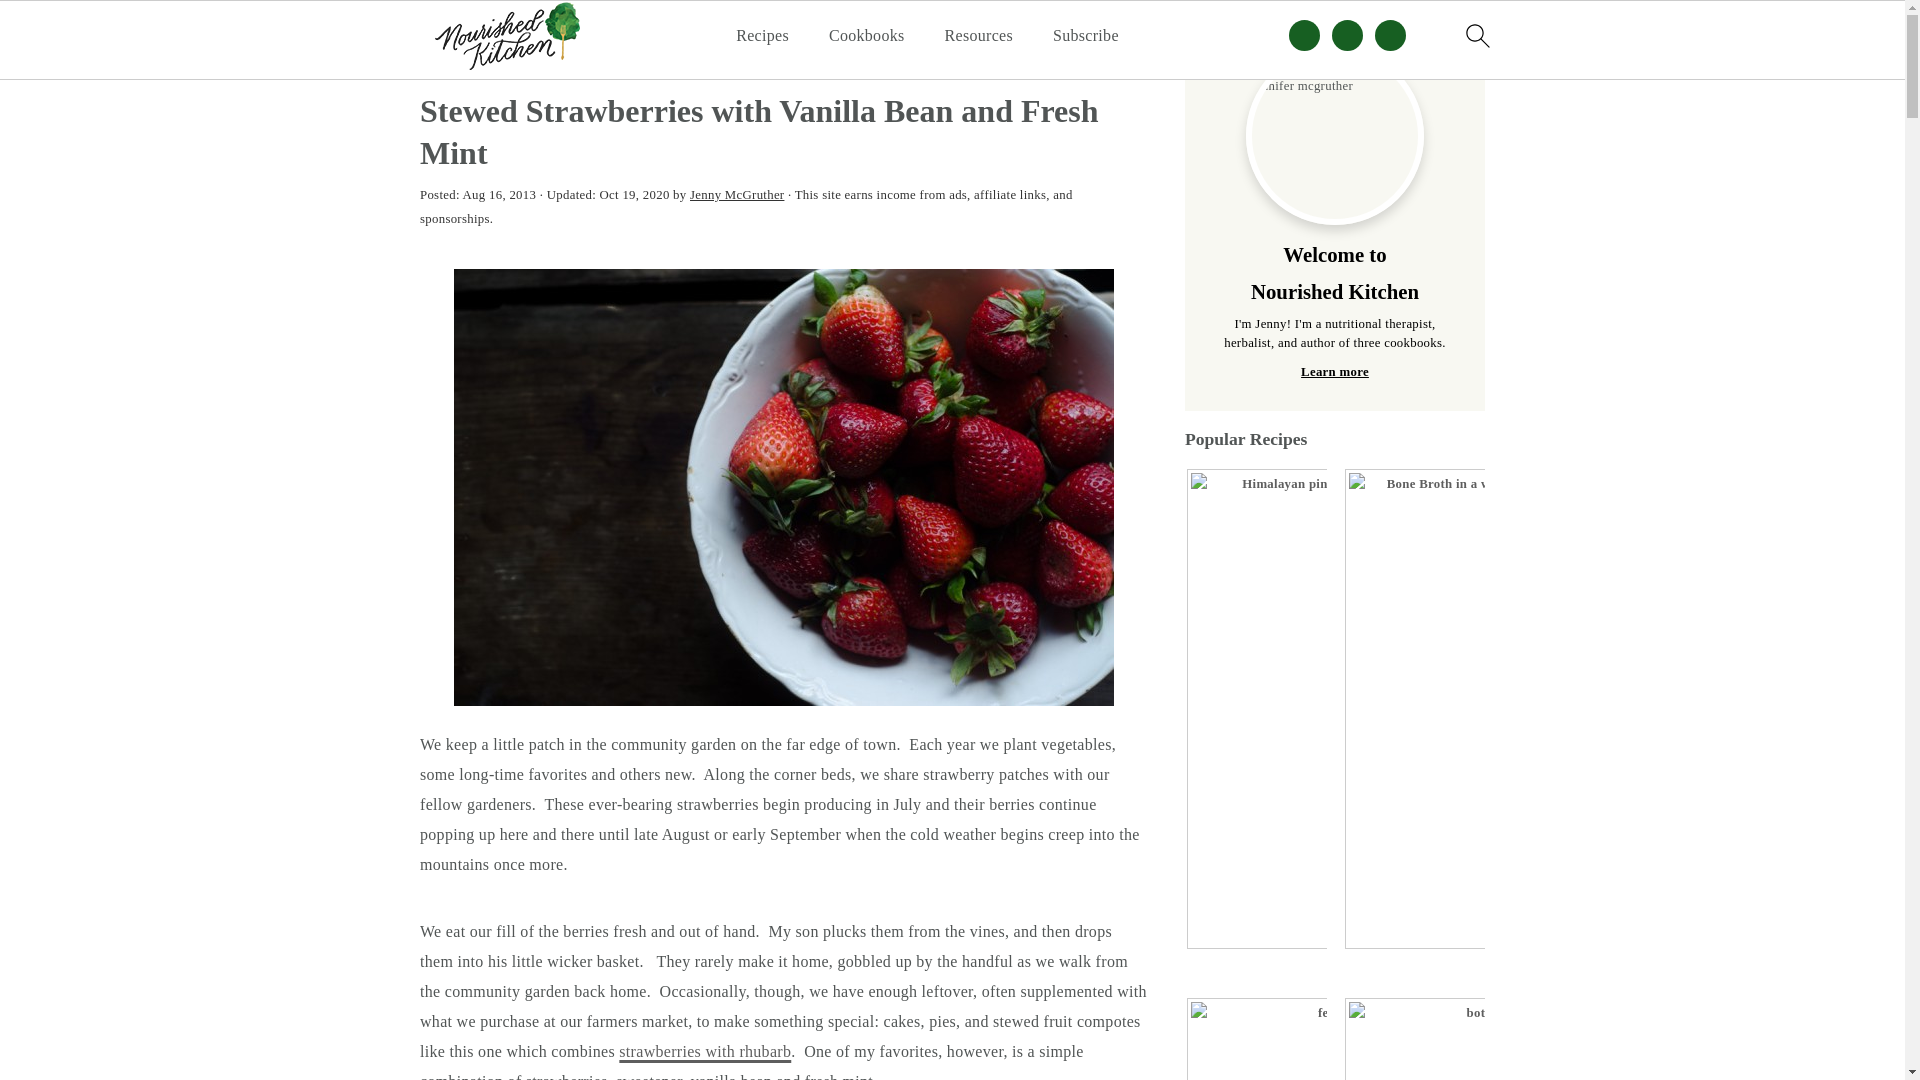 The width and height of the screenshot is (1920, 1080). I want to click on Subscribe, so click(1086, 35).